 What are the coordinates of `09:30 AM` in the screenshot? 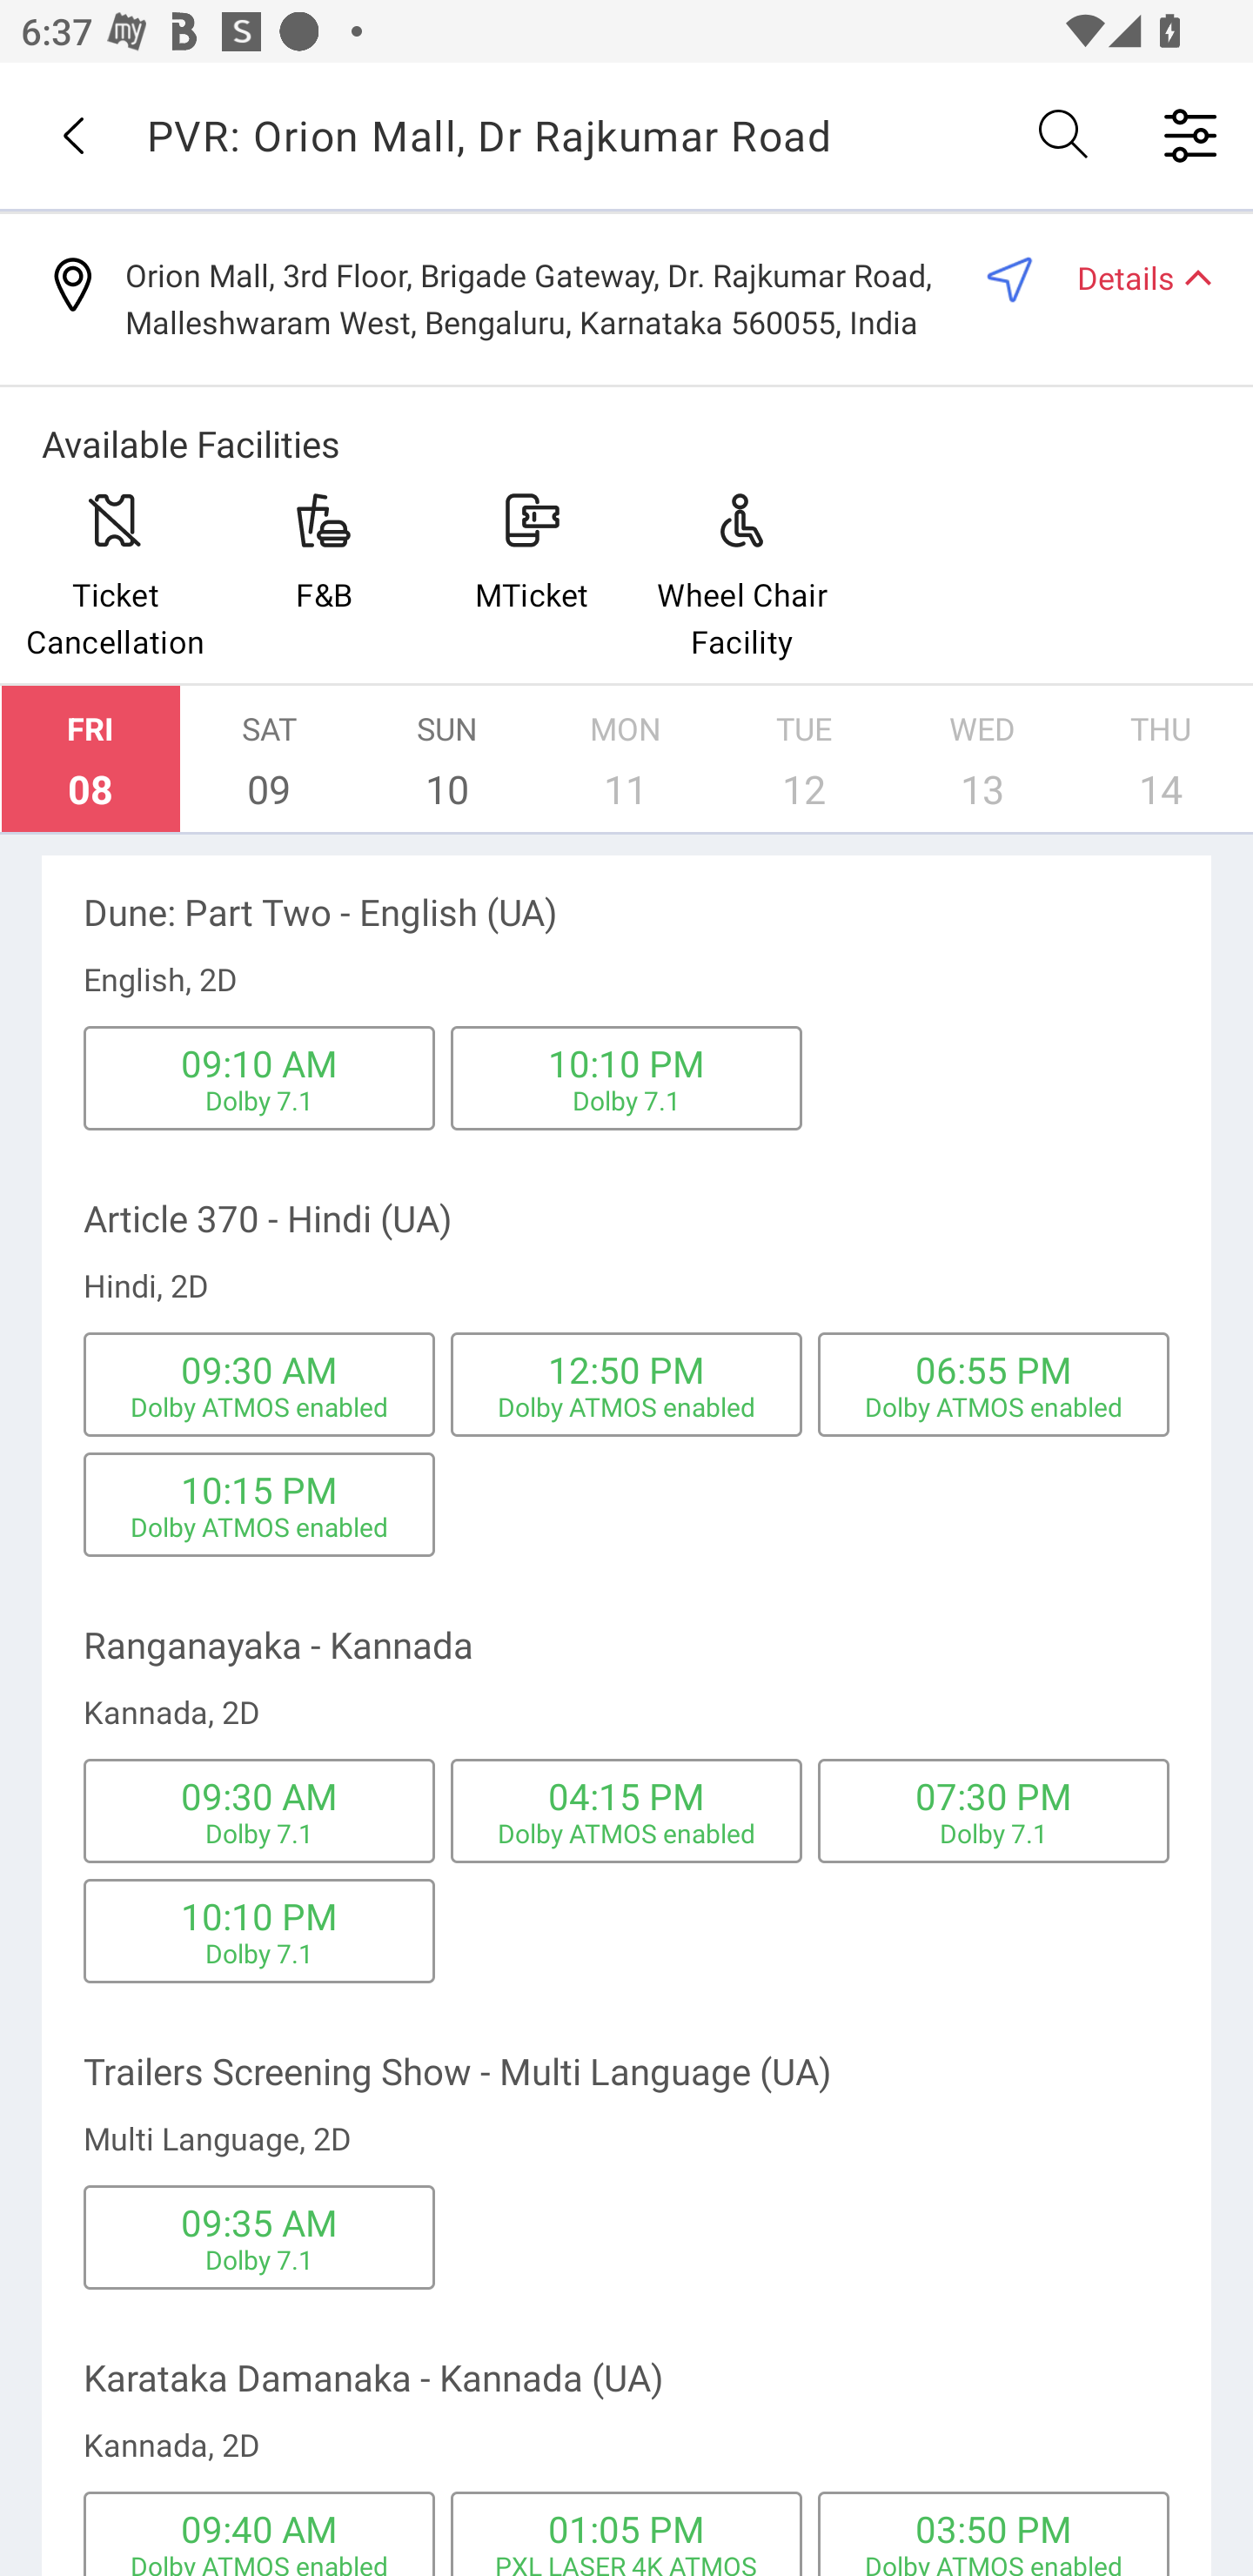 It's located at (258, 1796).